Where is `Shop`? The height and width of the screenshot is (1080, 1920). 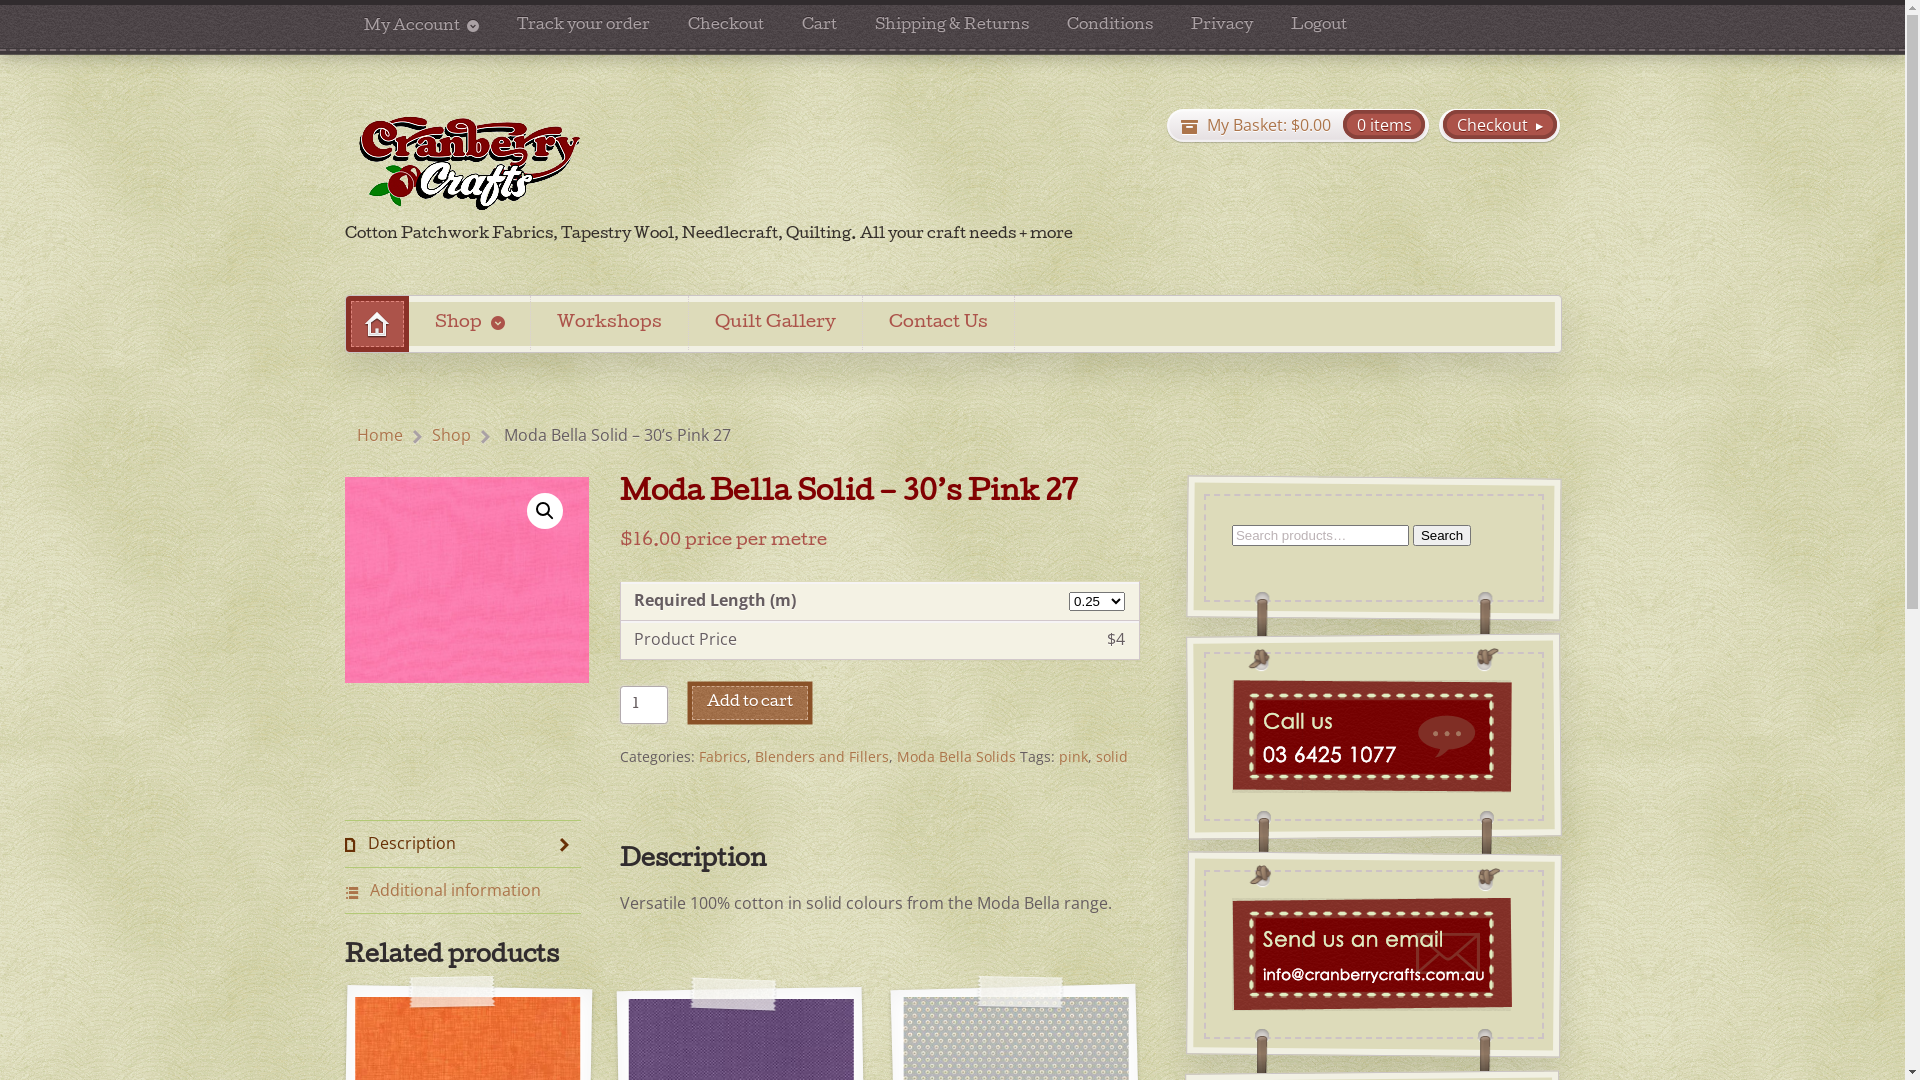 Shop is located at coordinates (452, 436).